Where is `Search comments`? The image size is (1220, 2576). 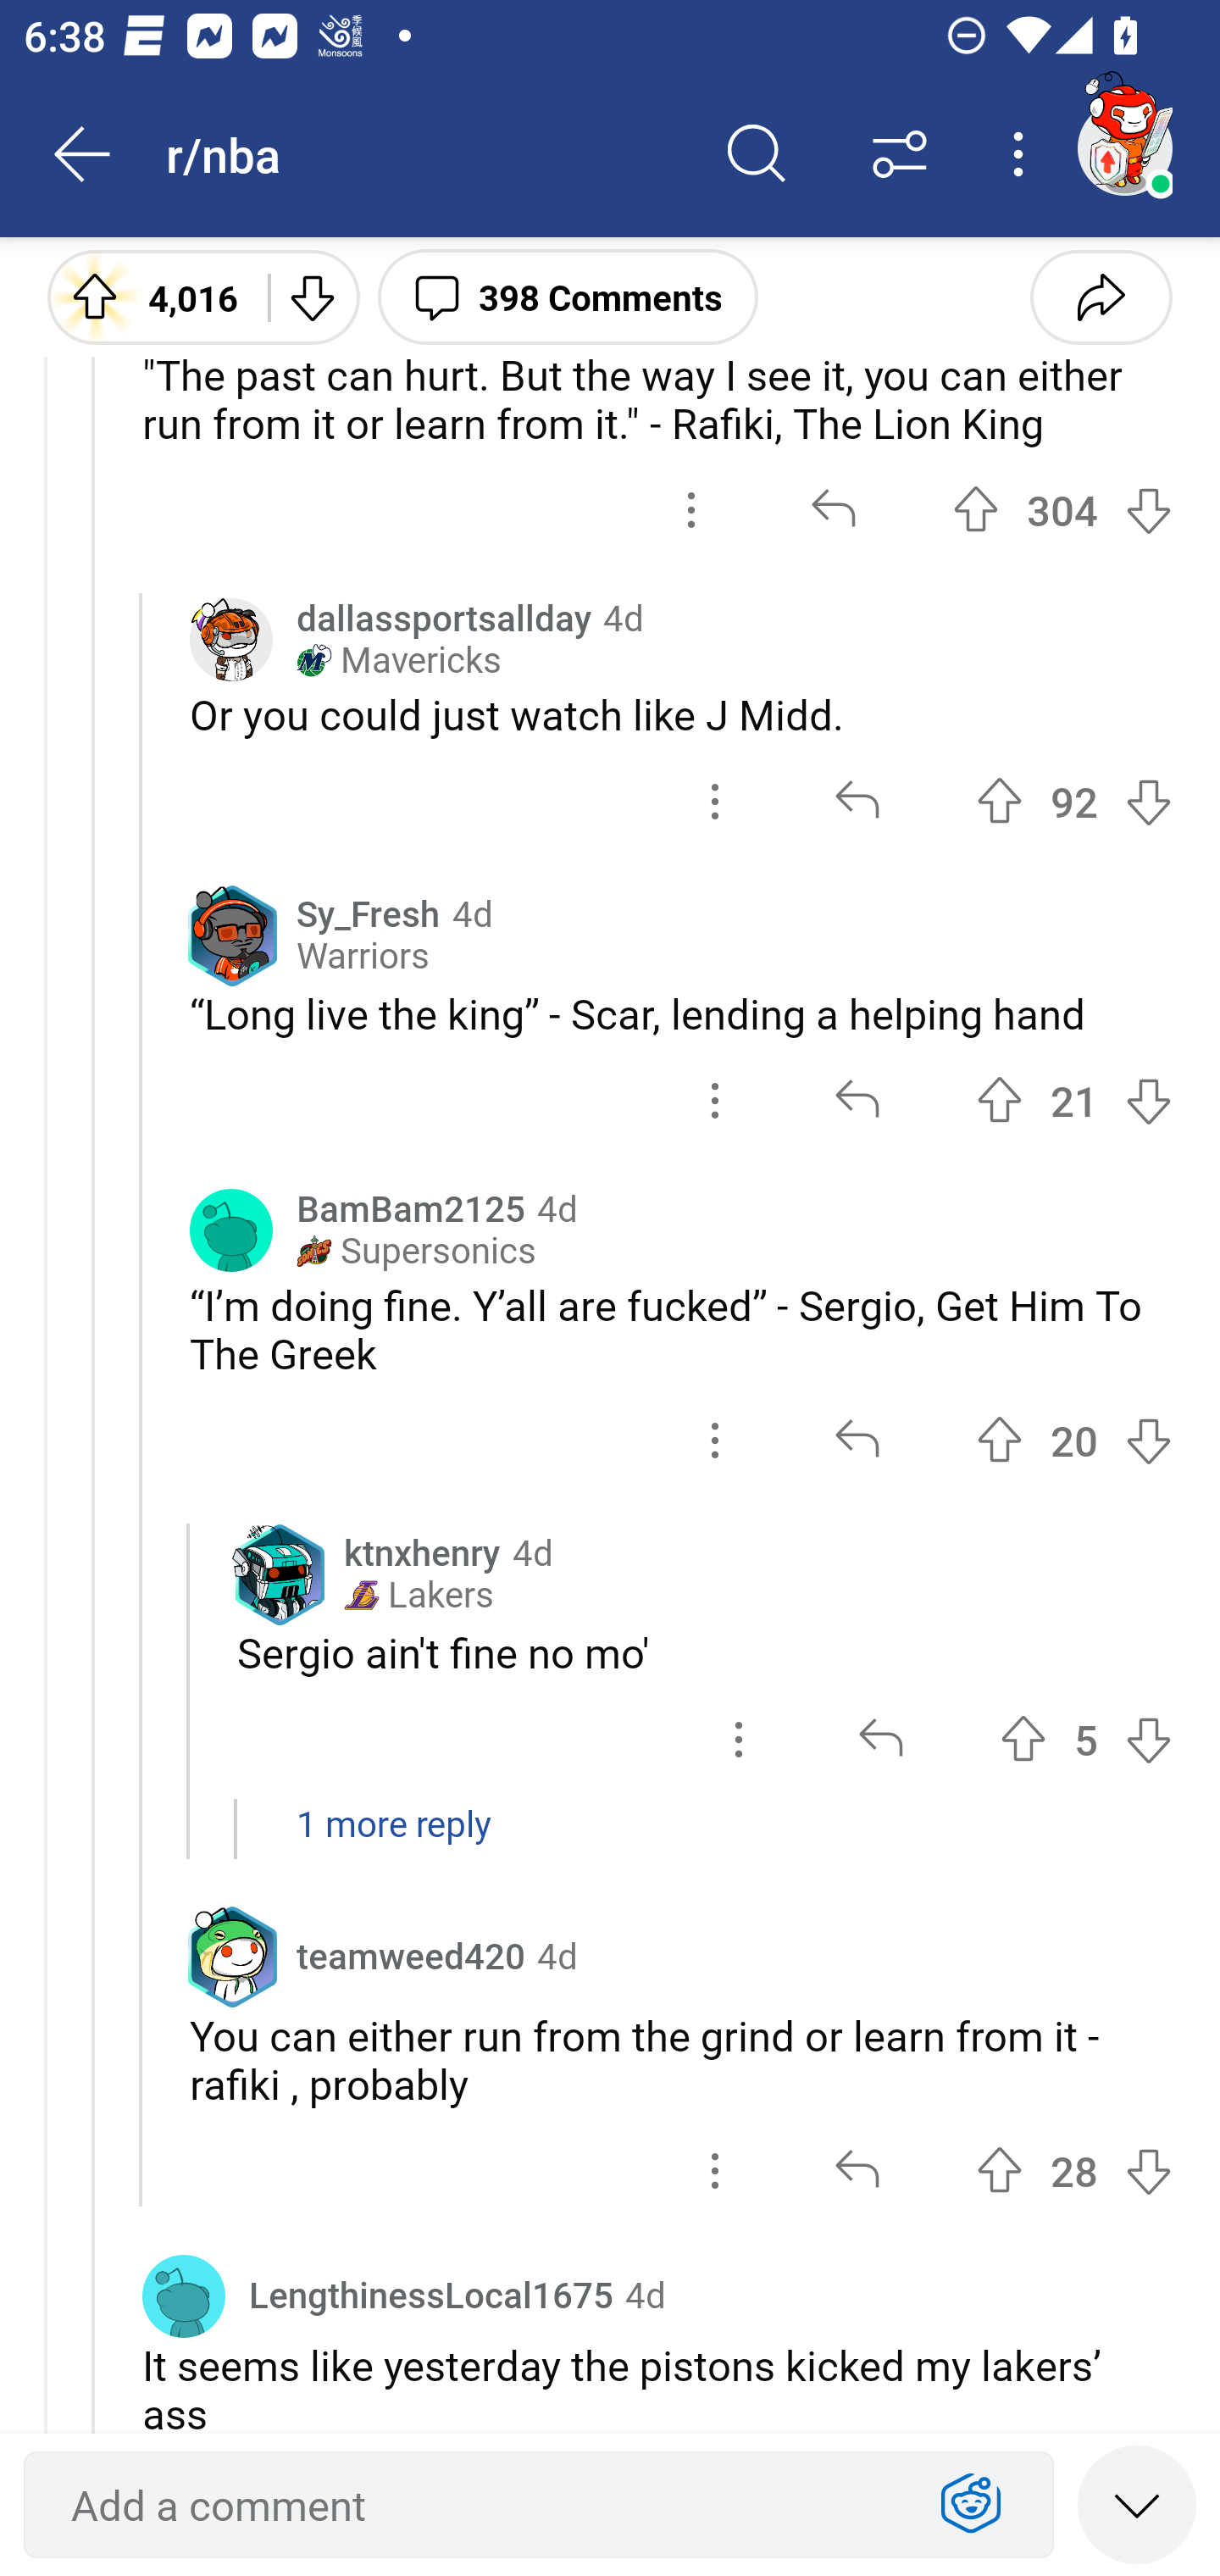 Search comments is located at coordinates (757, 154).